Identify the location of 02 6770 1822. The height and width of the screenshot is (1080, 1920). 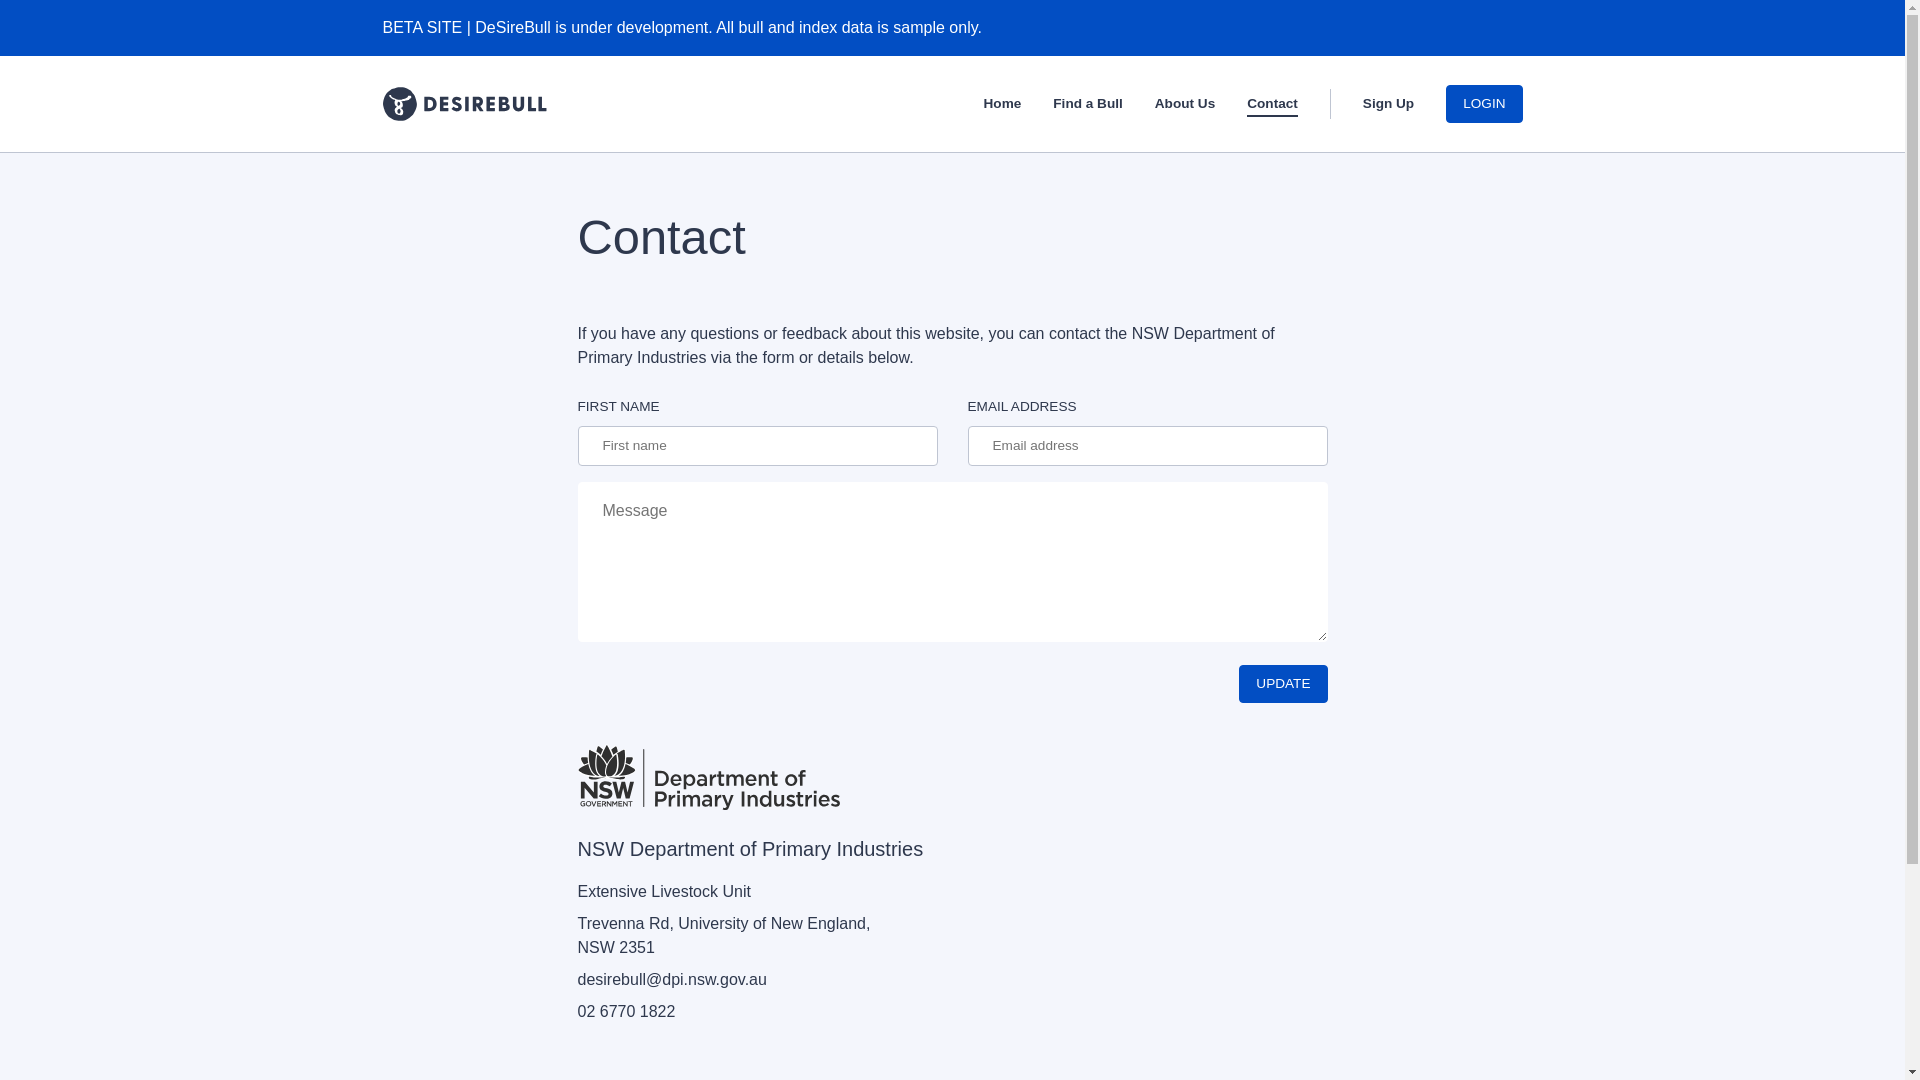
(627, 1012).